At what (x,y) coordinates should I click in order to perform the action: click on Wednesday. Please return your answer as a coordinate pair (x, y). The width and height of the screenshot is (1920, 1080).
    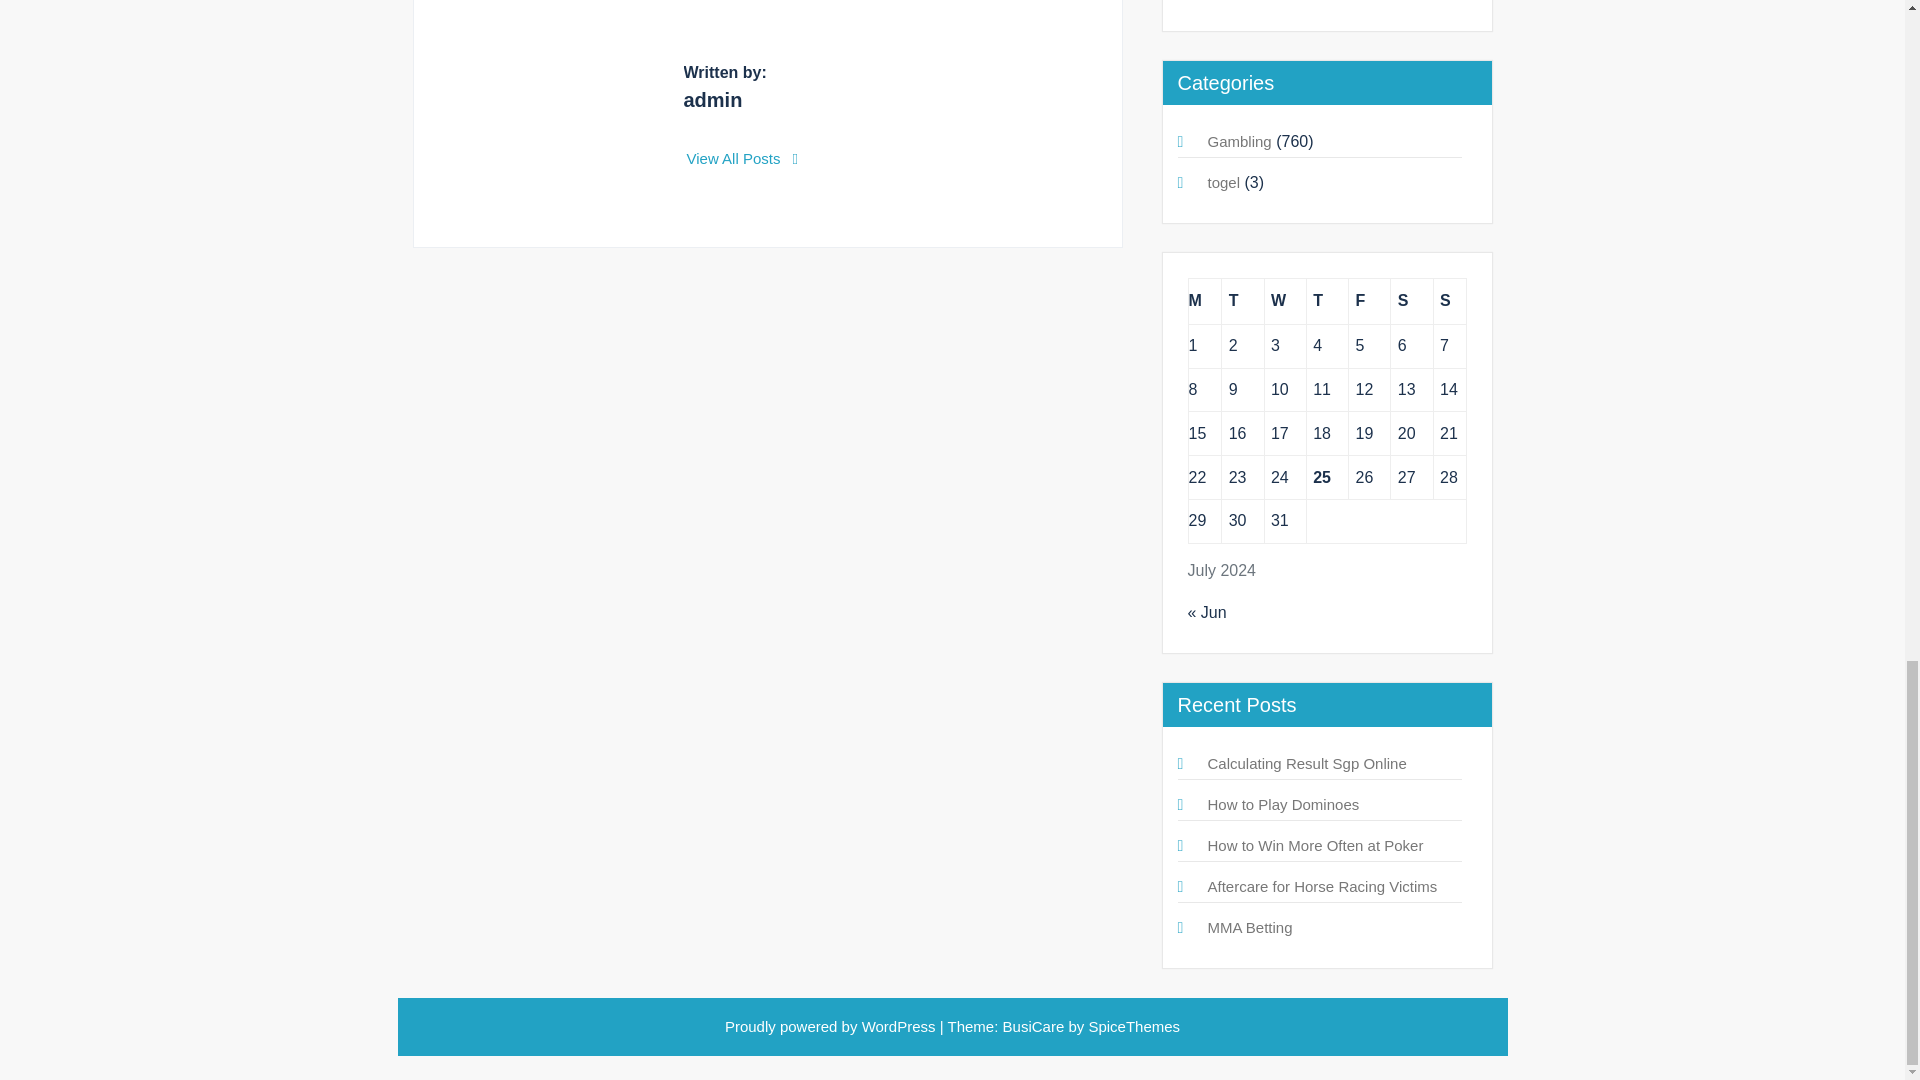
    Looking at the image, I should click on (1284, 301).